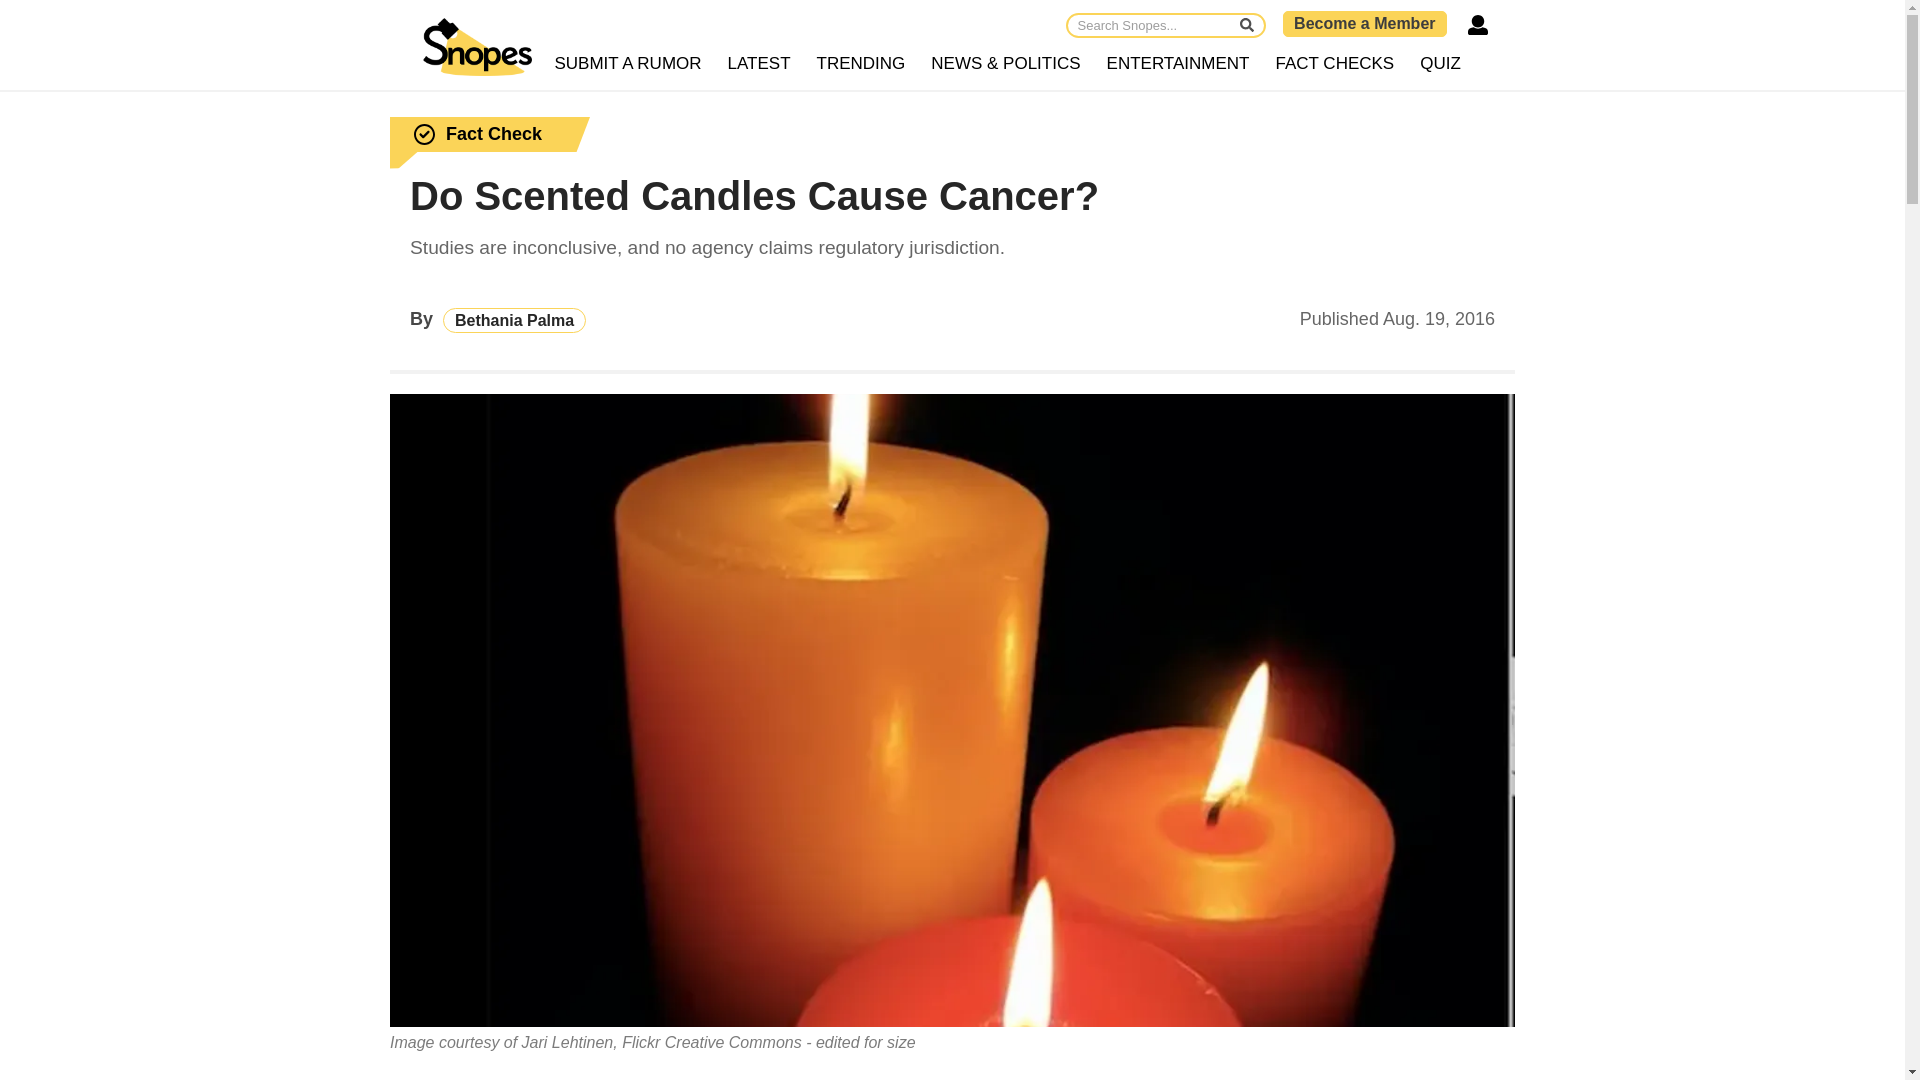  I want to click on LATEST, so click(760, 64).